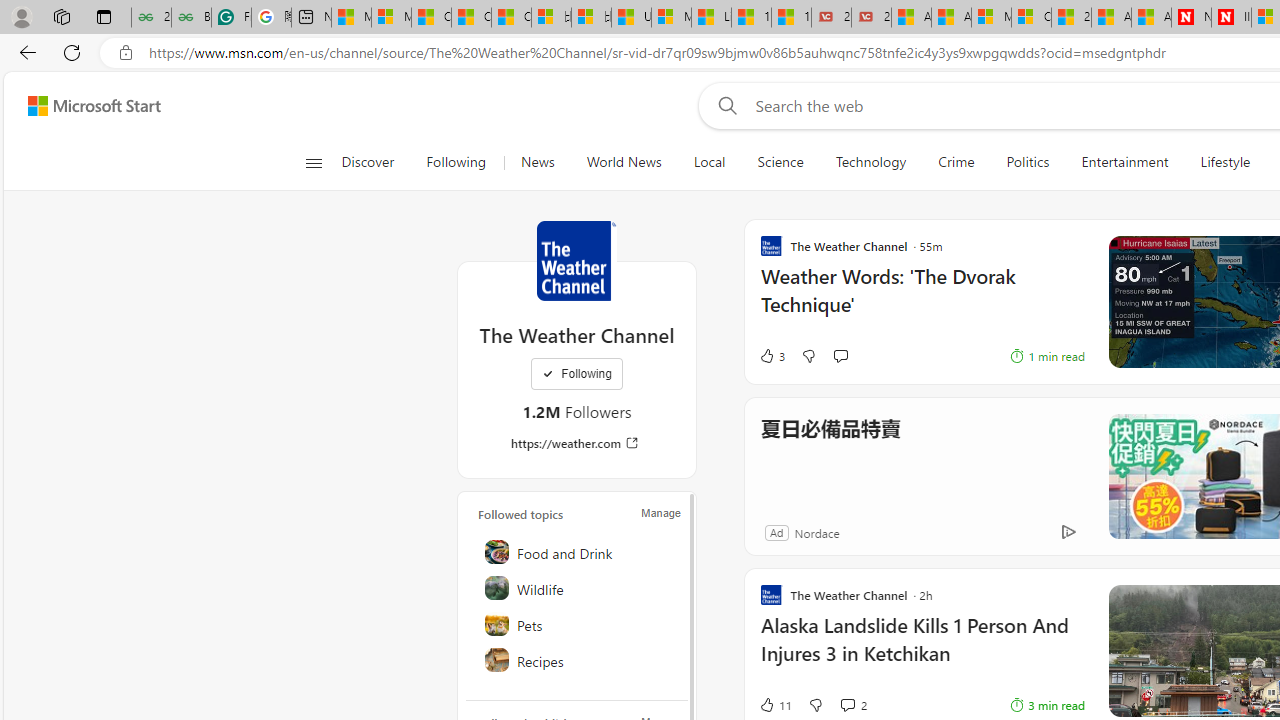  I want to click on Illness news & latest pictures from Newsweek.com, so click(1231, 18).